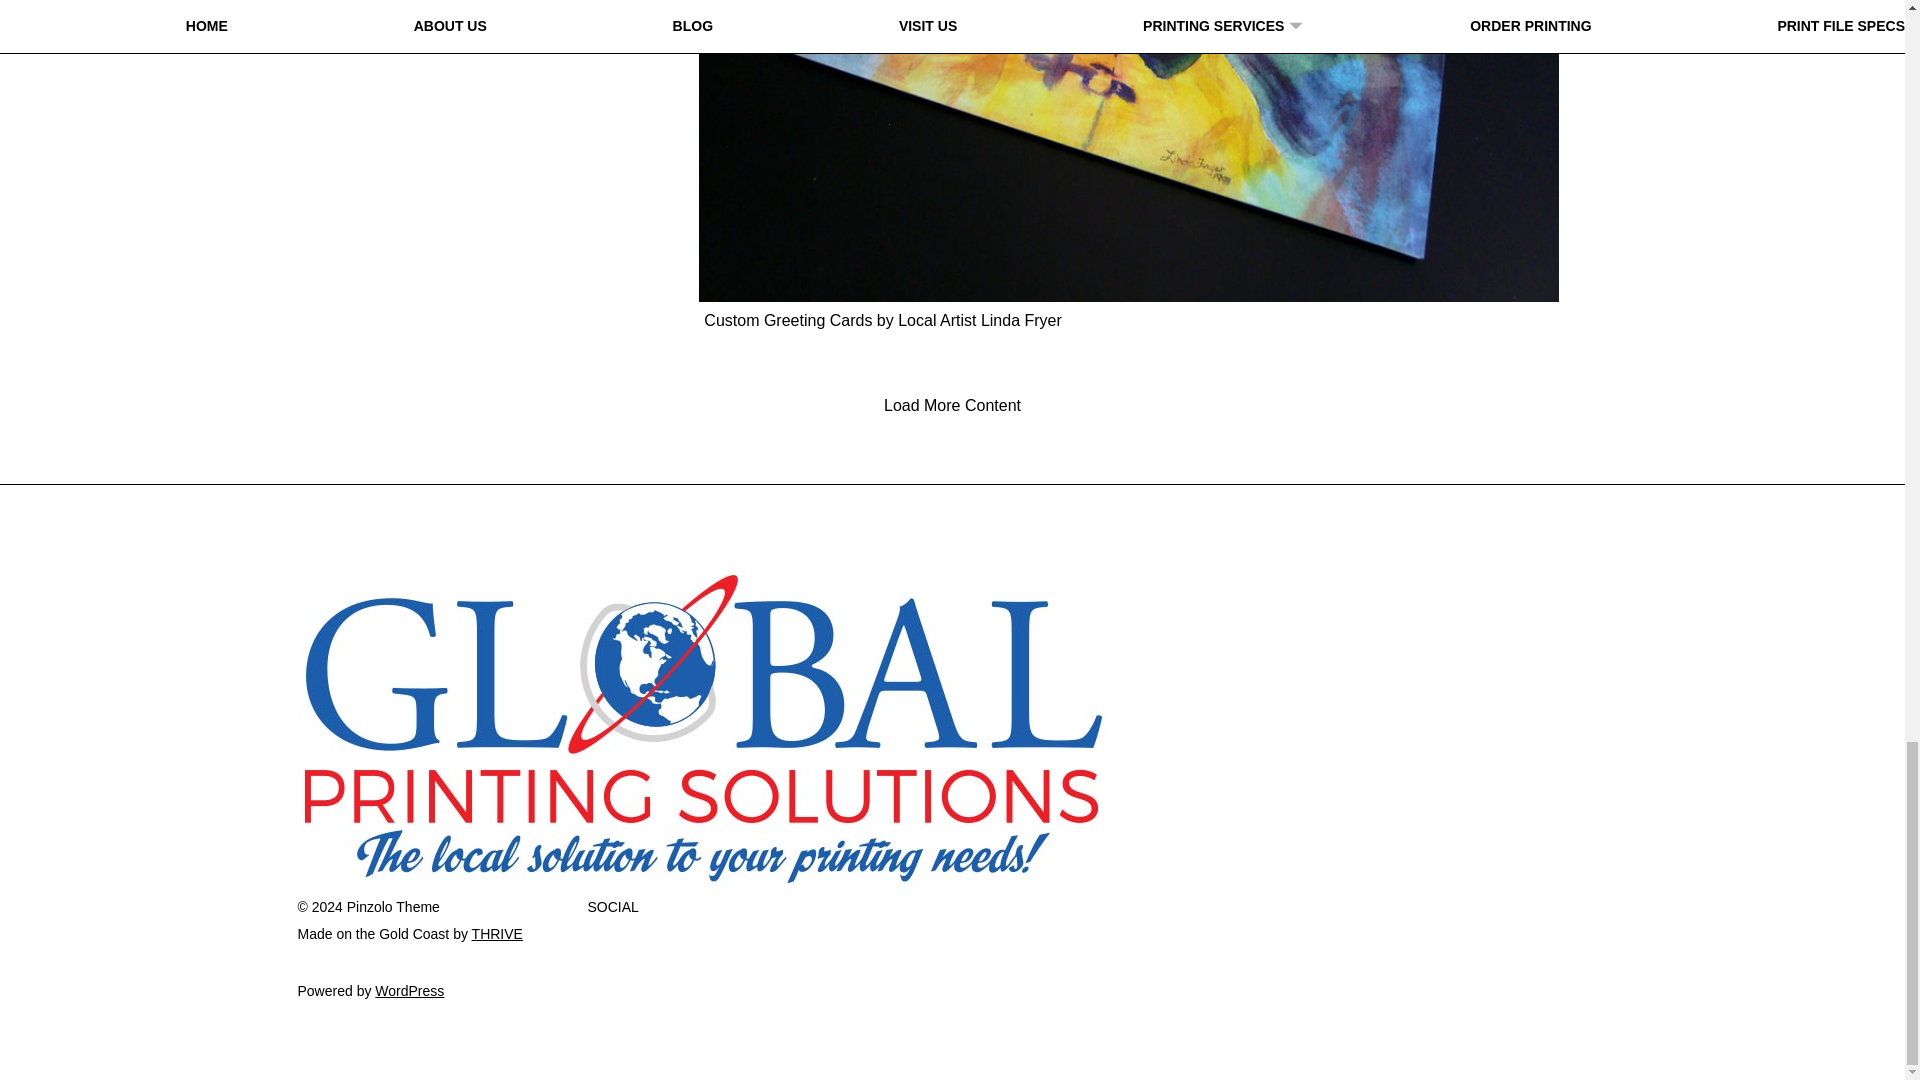 The image size is (1920, 1080). I want to click on WordPress, so click(408, 990).